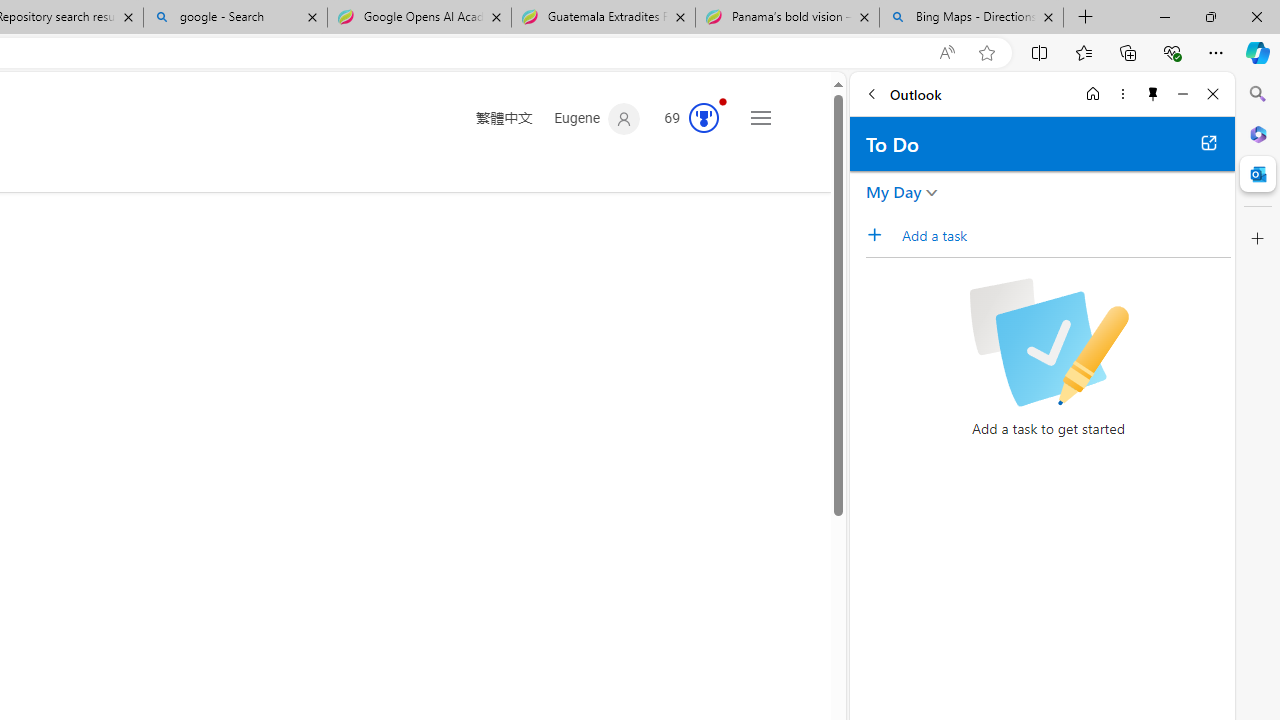  What do you see at coordinates (1153, 94) in the screenshot?
I see `Unpin side pane` at bounding box center [1153, 94].